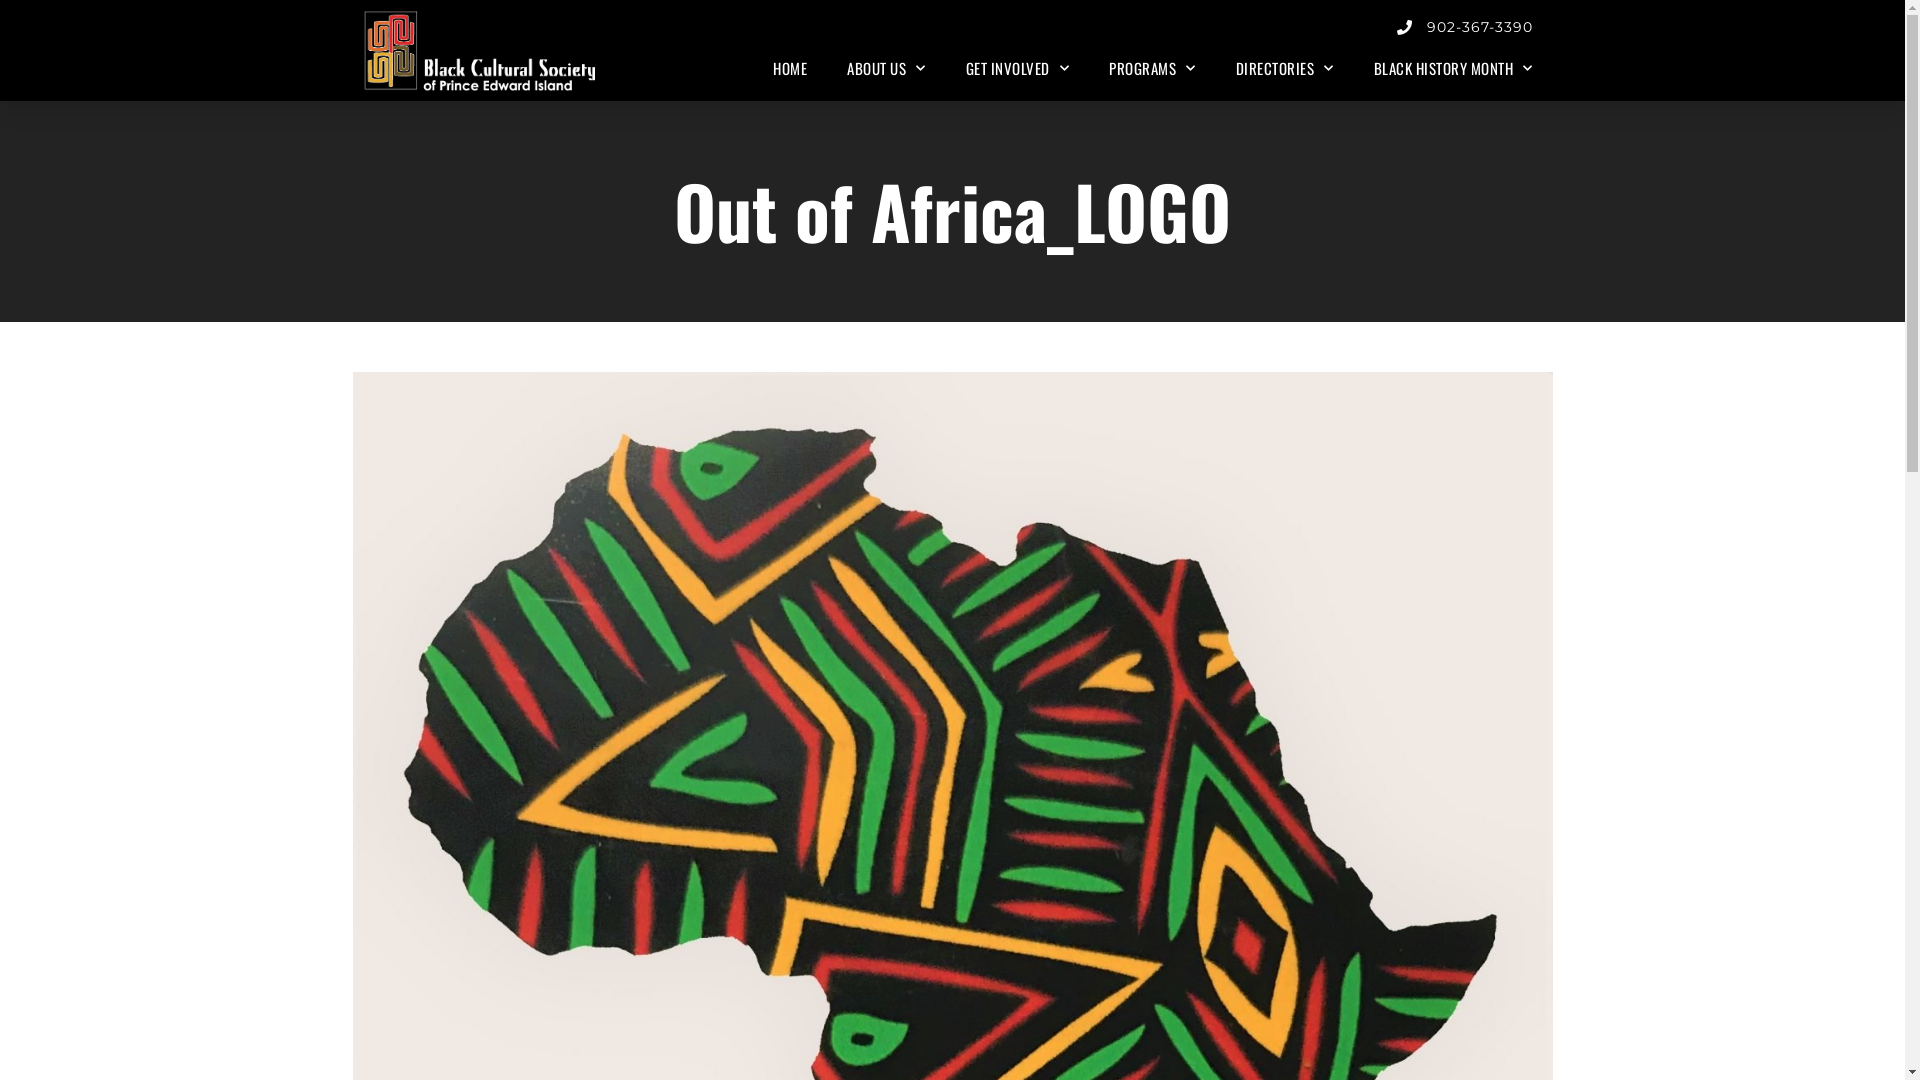 The width and height of the screenshot is (1920, 1080). Describe the element at coordinates (790, 68) in the screenshot. I see `HOME` at that location.